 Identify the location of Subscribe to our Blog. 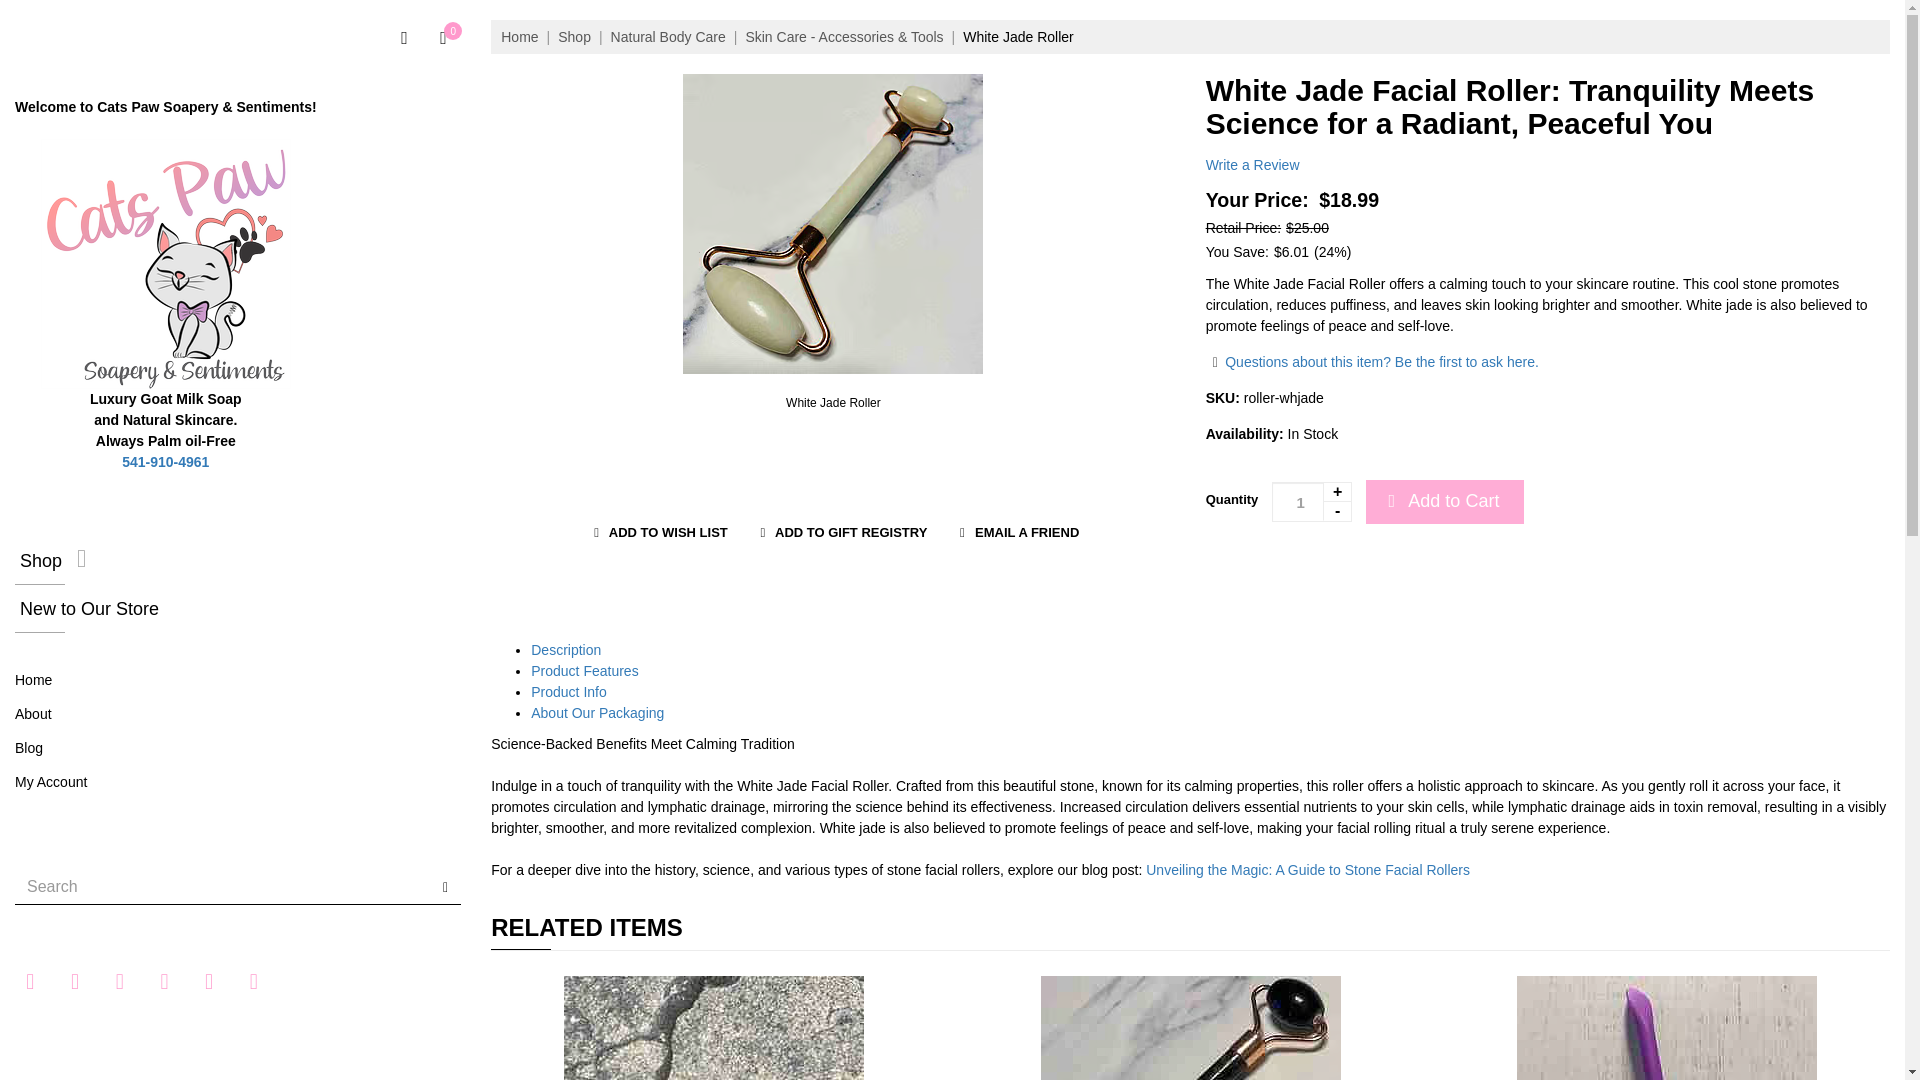
(253, 980).